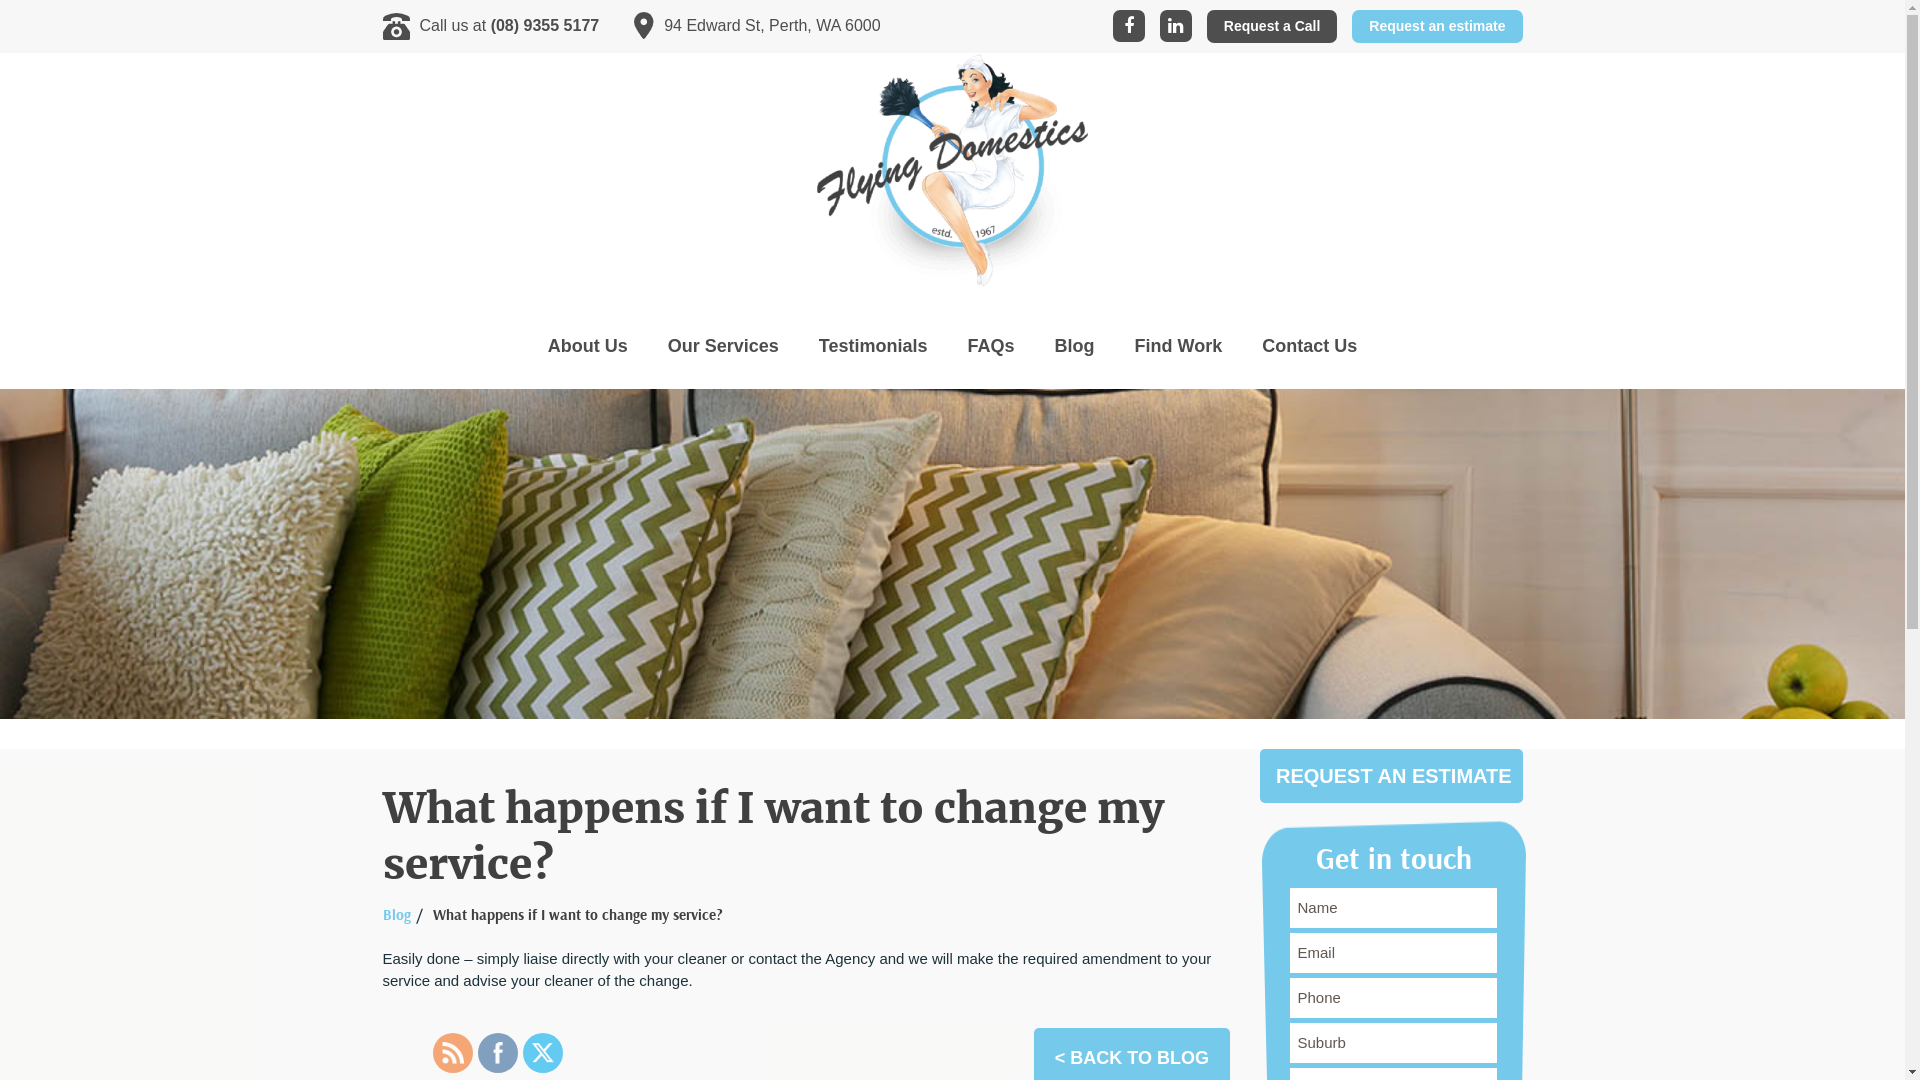  What do you see at coordinates (757, 26) in the screenshot?
I see `94 Edward St, Perth, WA 6000` at bounding box center [757, 26].